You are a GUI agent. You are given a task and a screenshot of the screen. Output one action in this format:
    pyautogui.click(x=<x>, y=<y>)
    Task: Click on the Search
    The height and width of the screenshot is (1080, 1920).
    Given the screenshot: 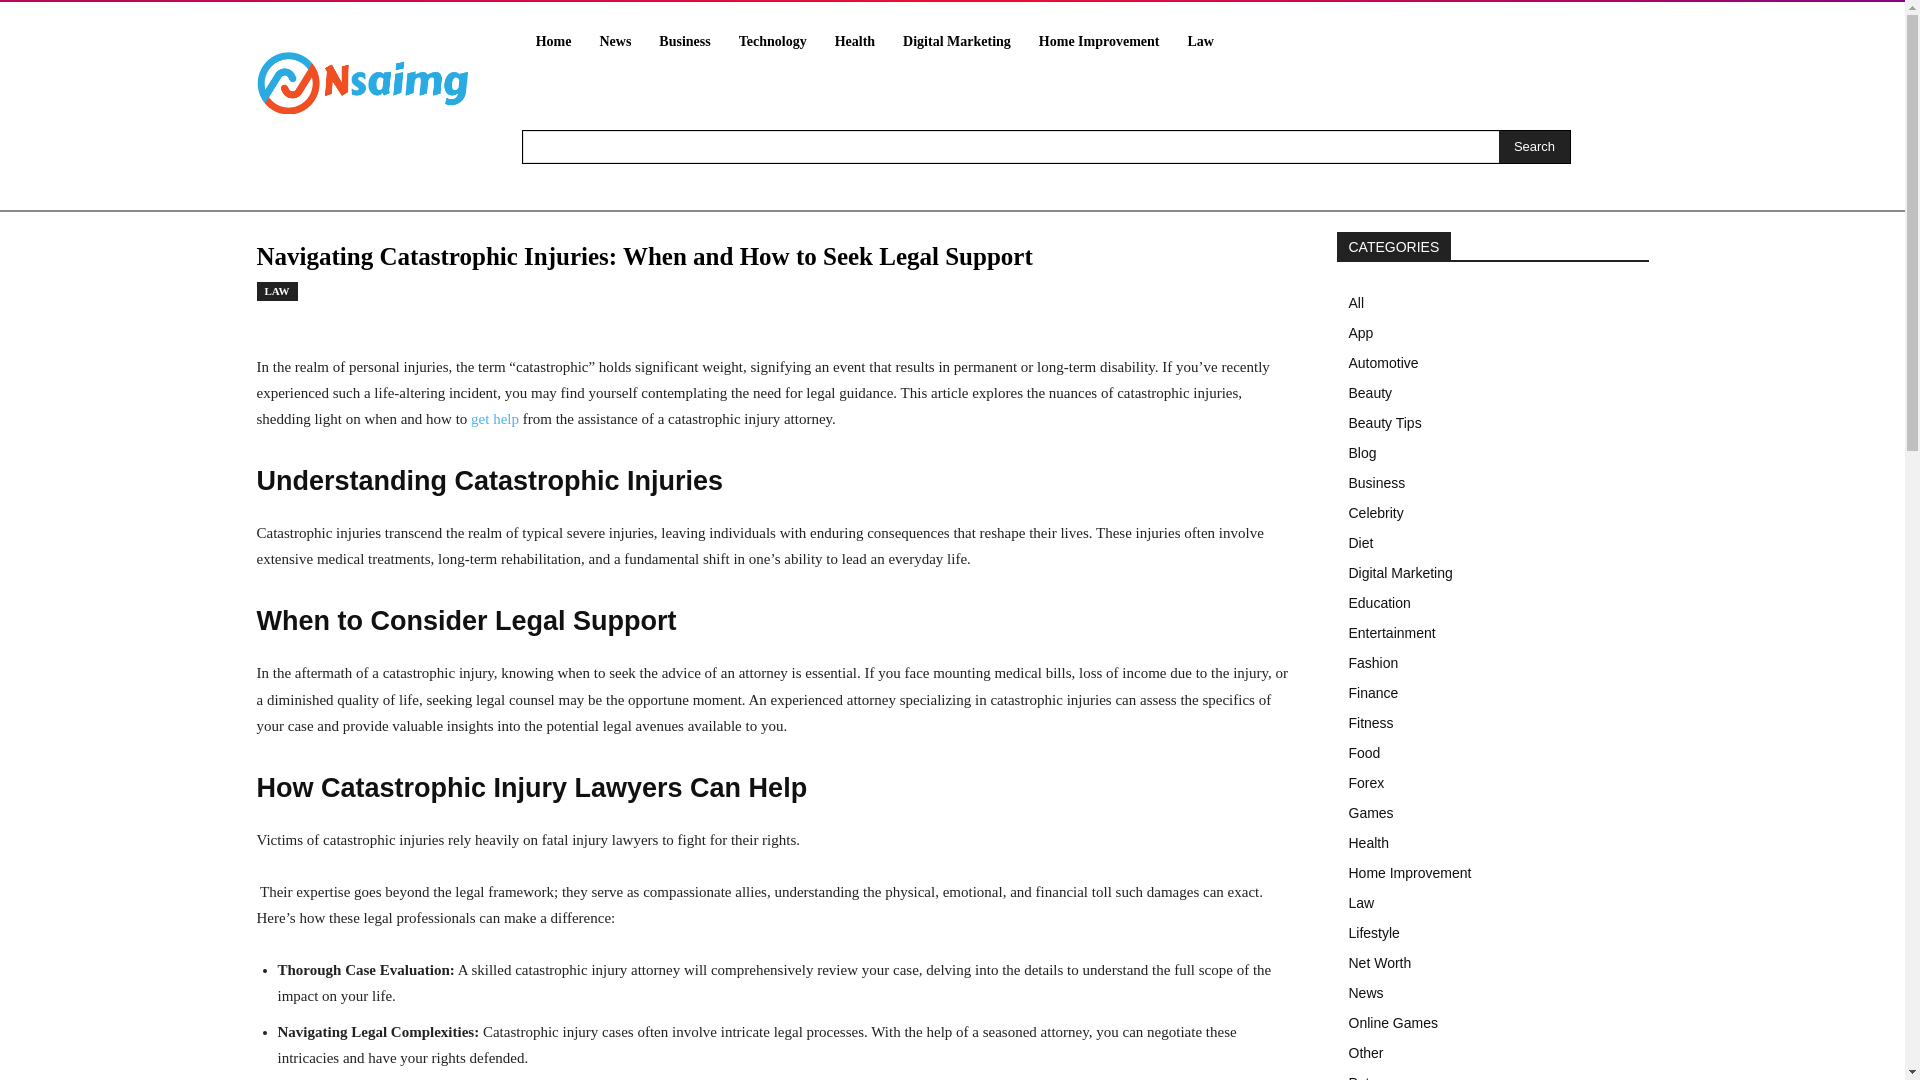 What is the action you would take?
    pyautogui.click(x=1534, y=146)
    